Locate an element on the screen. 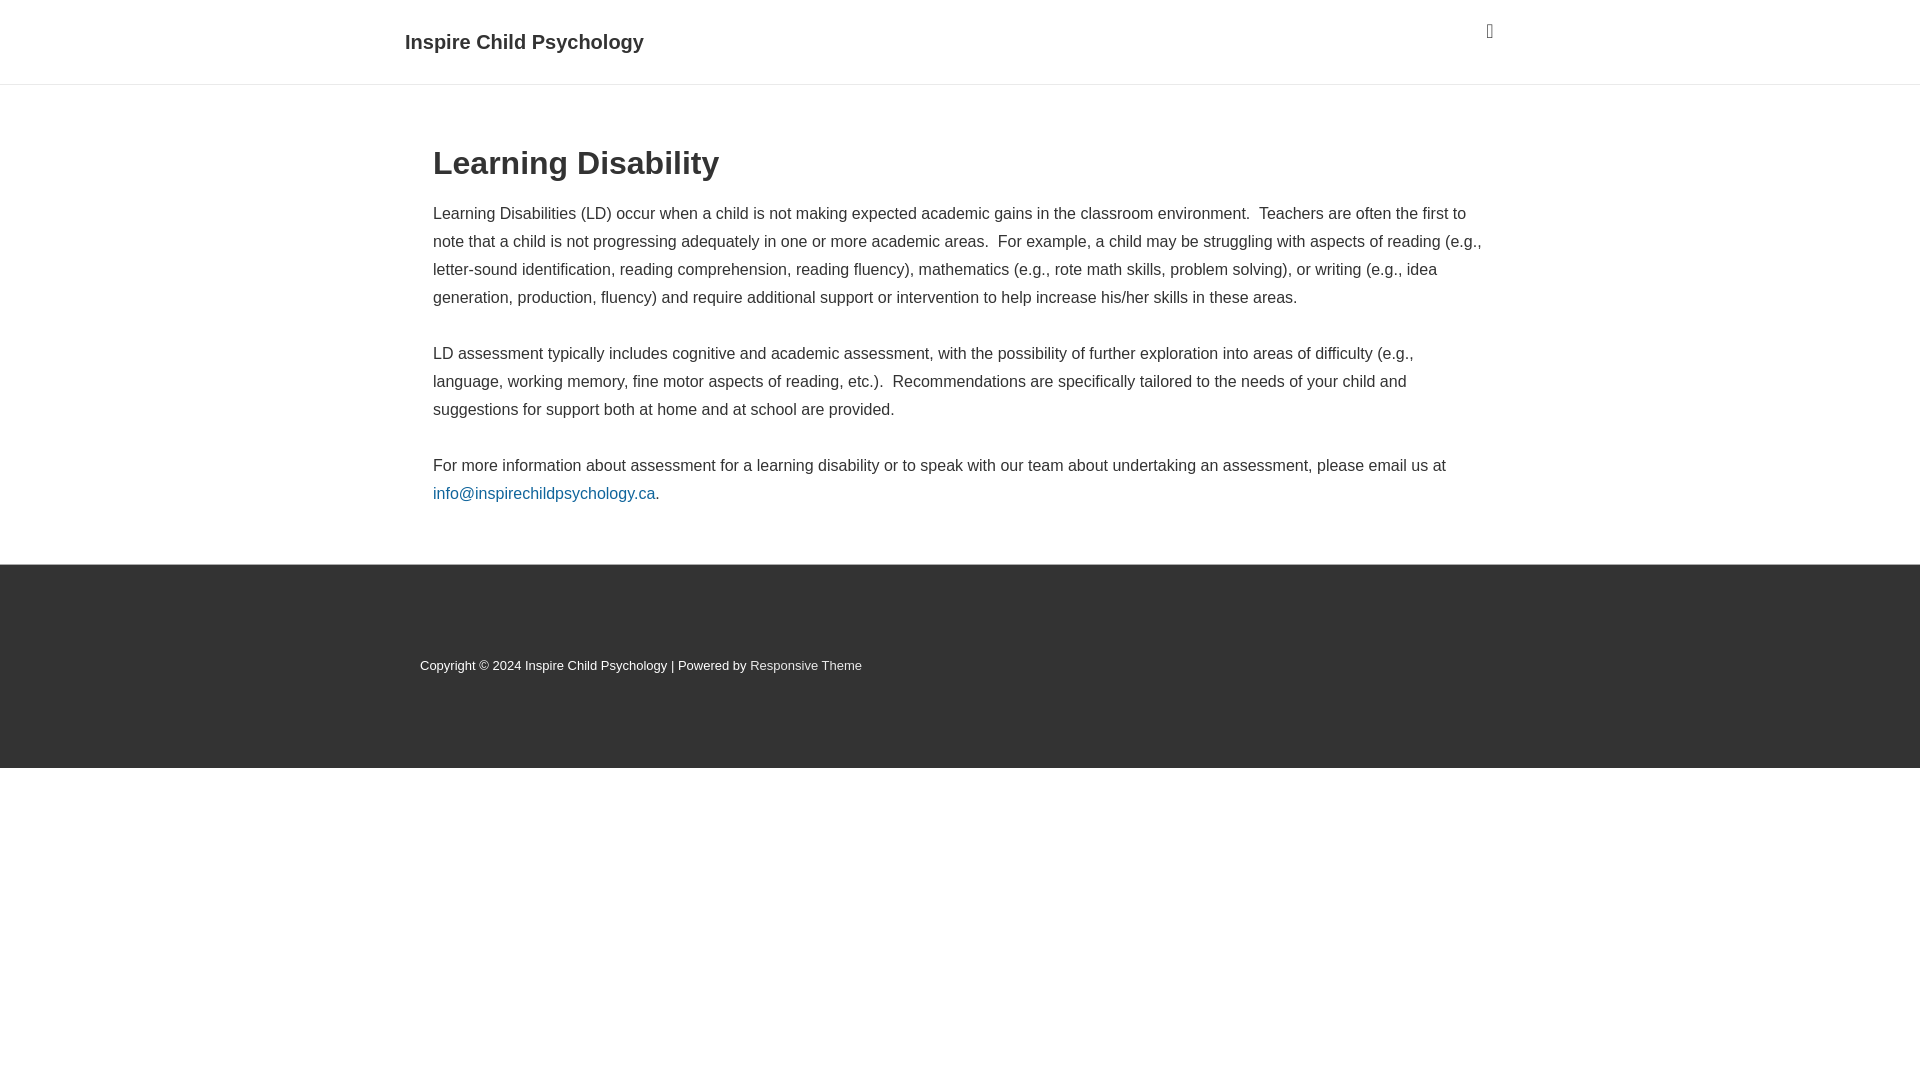 The width and height of the screenshot is (1920, 1080). Inspire Child Psychology is located at coordinates (524, 42).